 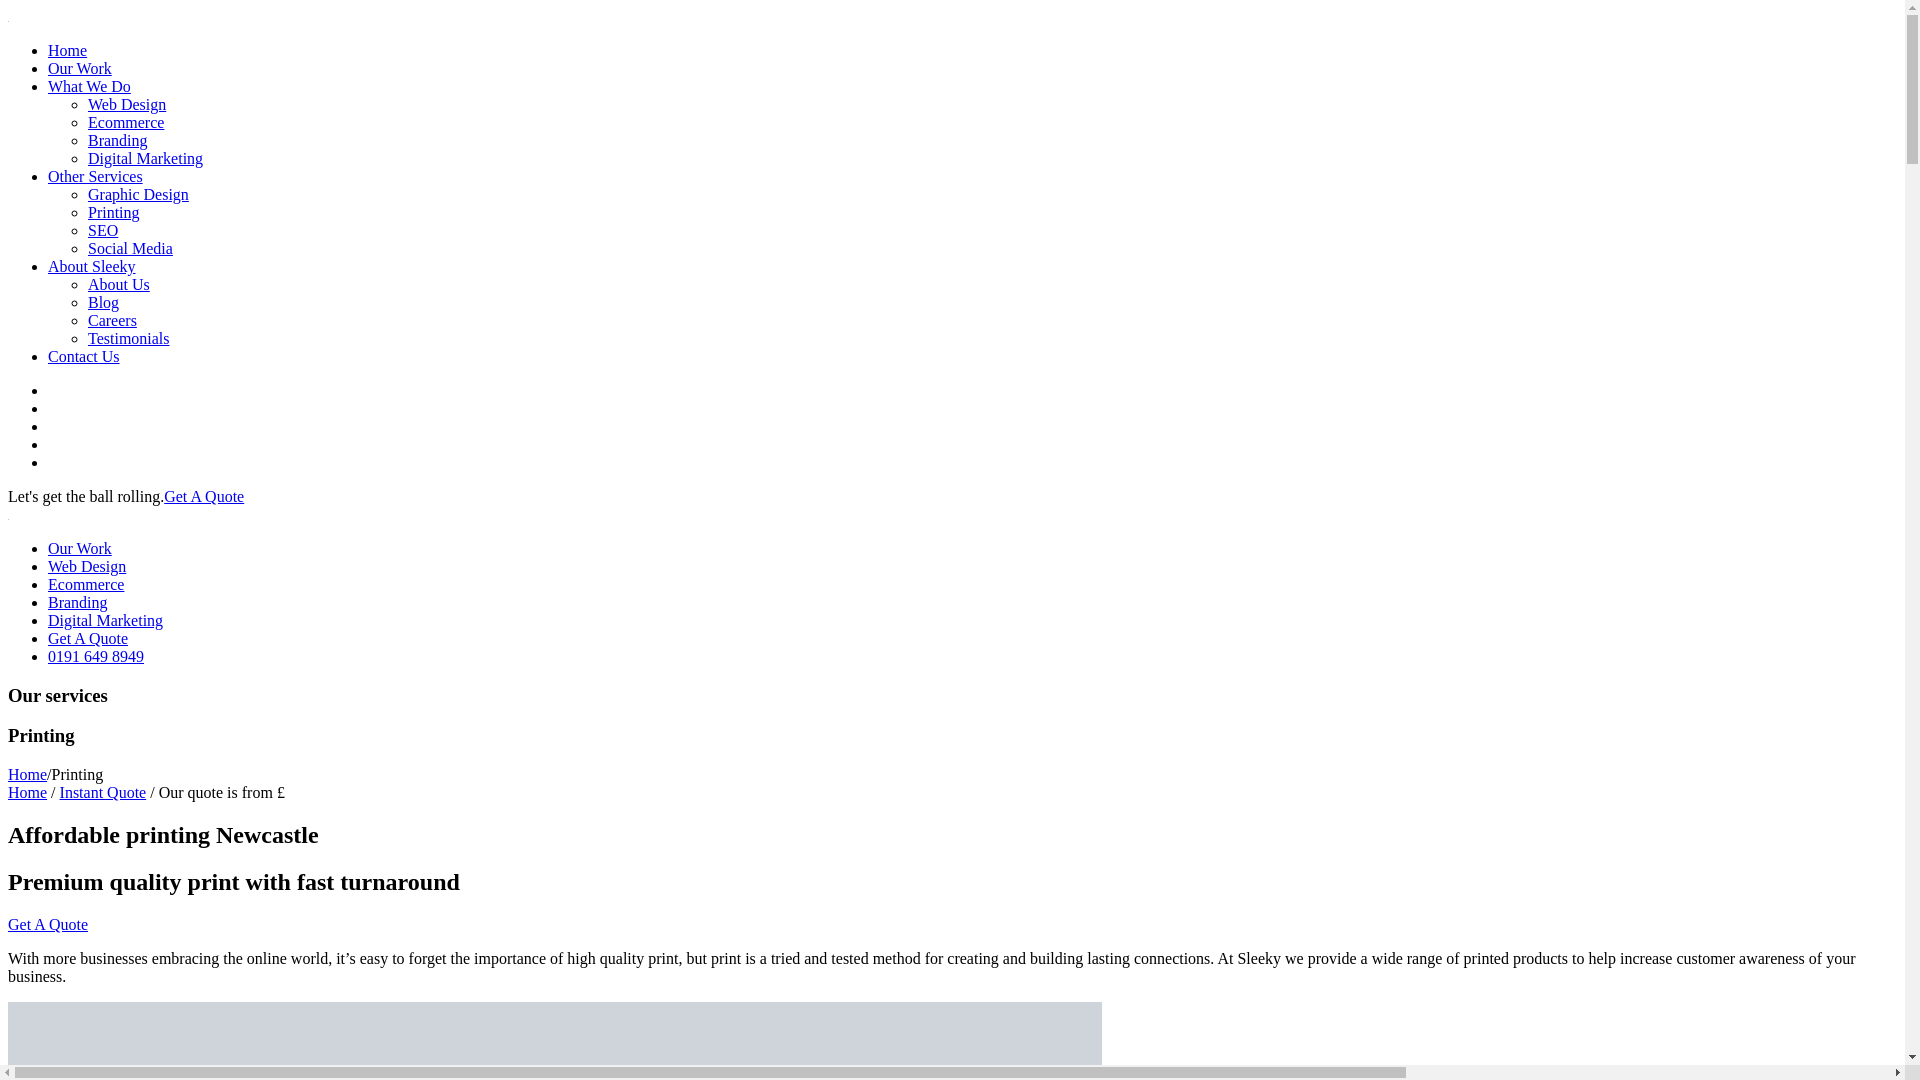 I want to click on Web Design, so click(x=87, y=566).